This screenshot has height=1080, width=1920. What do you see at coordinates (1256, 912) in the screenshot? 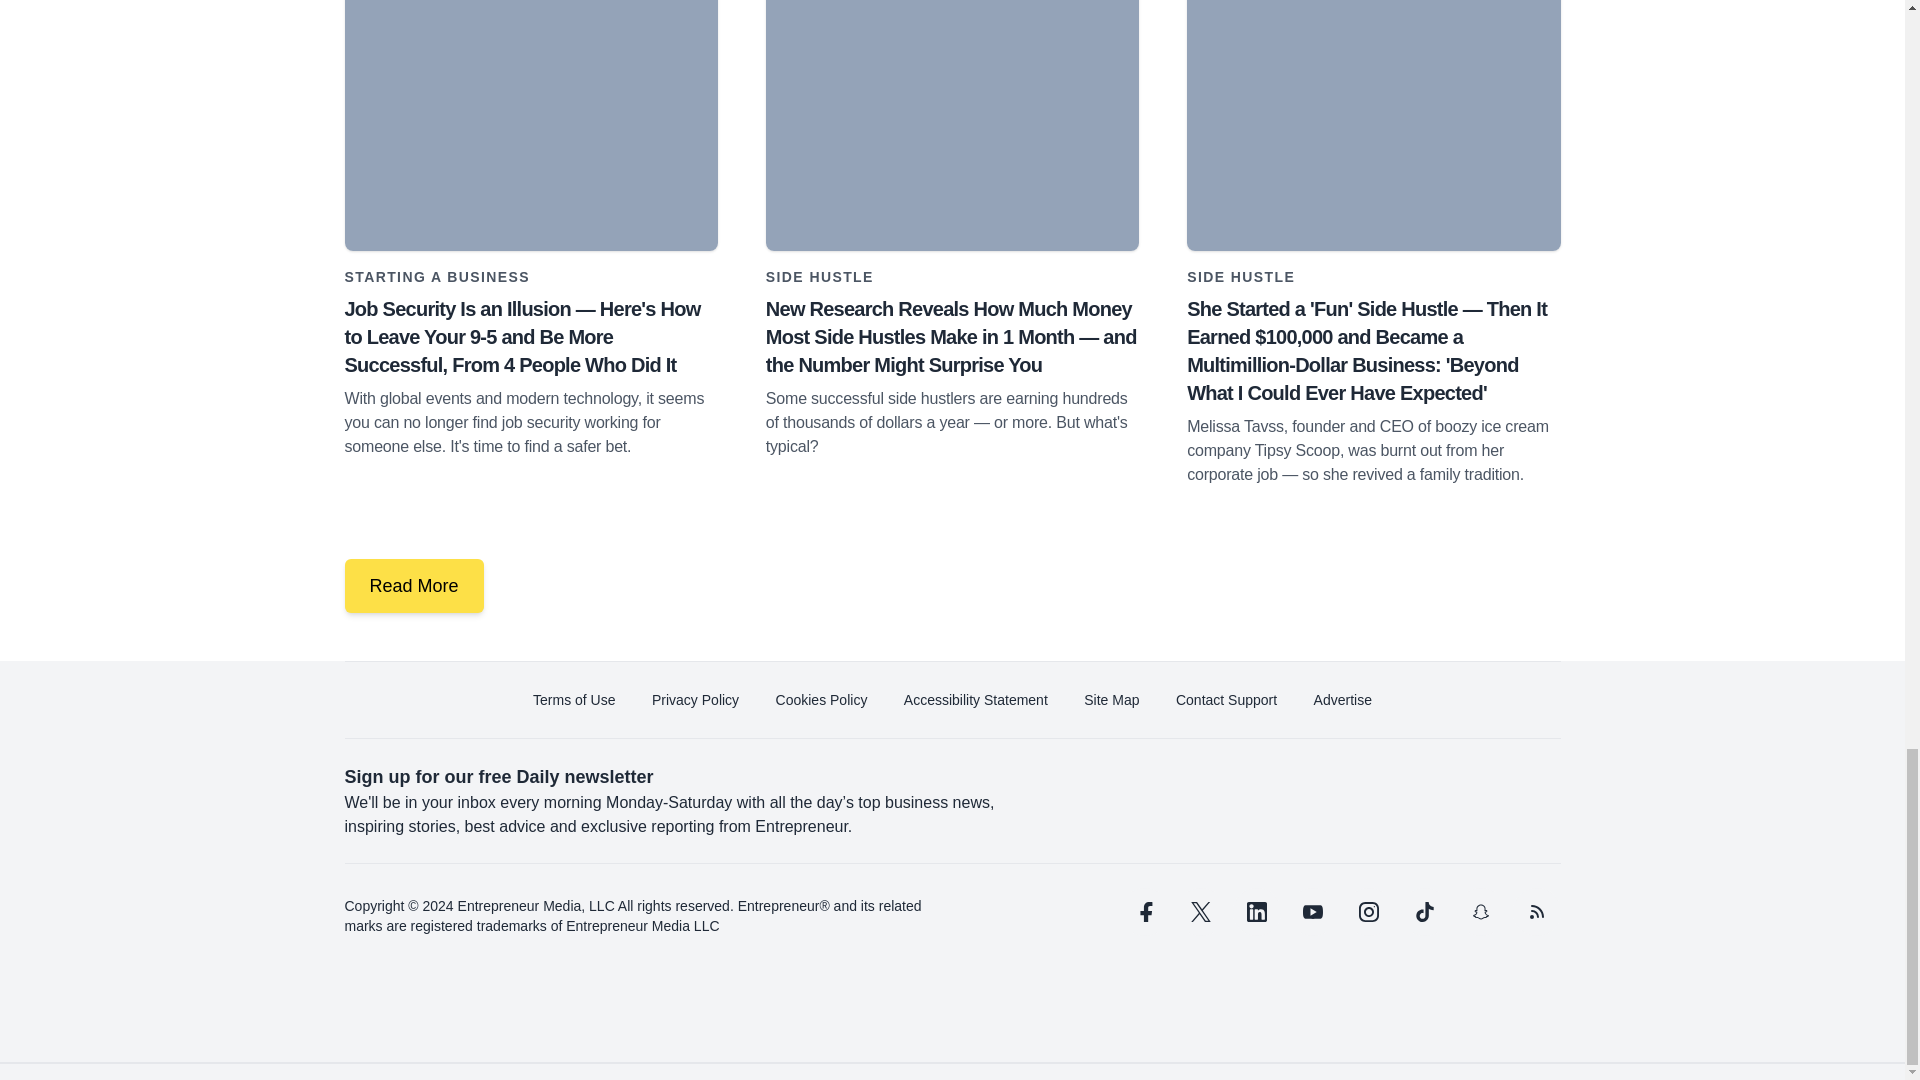
I see `linkedin` at bounding box center [1256, 912].